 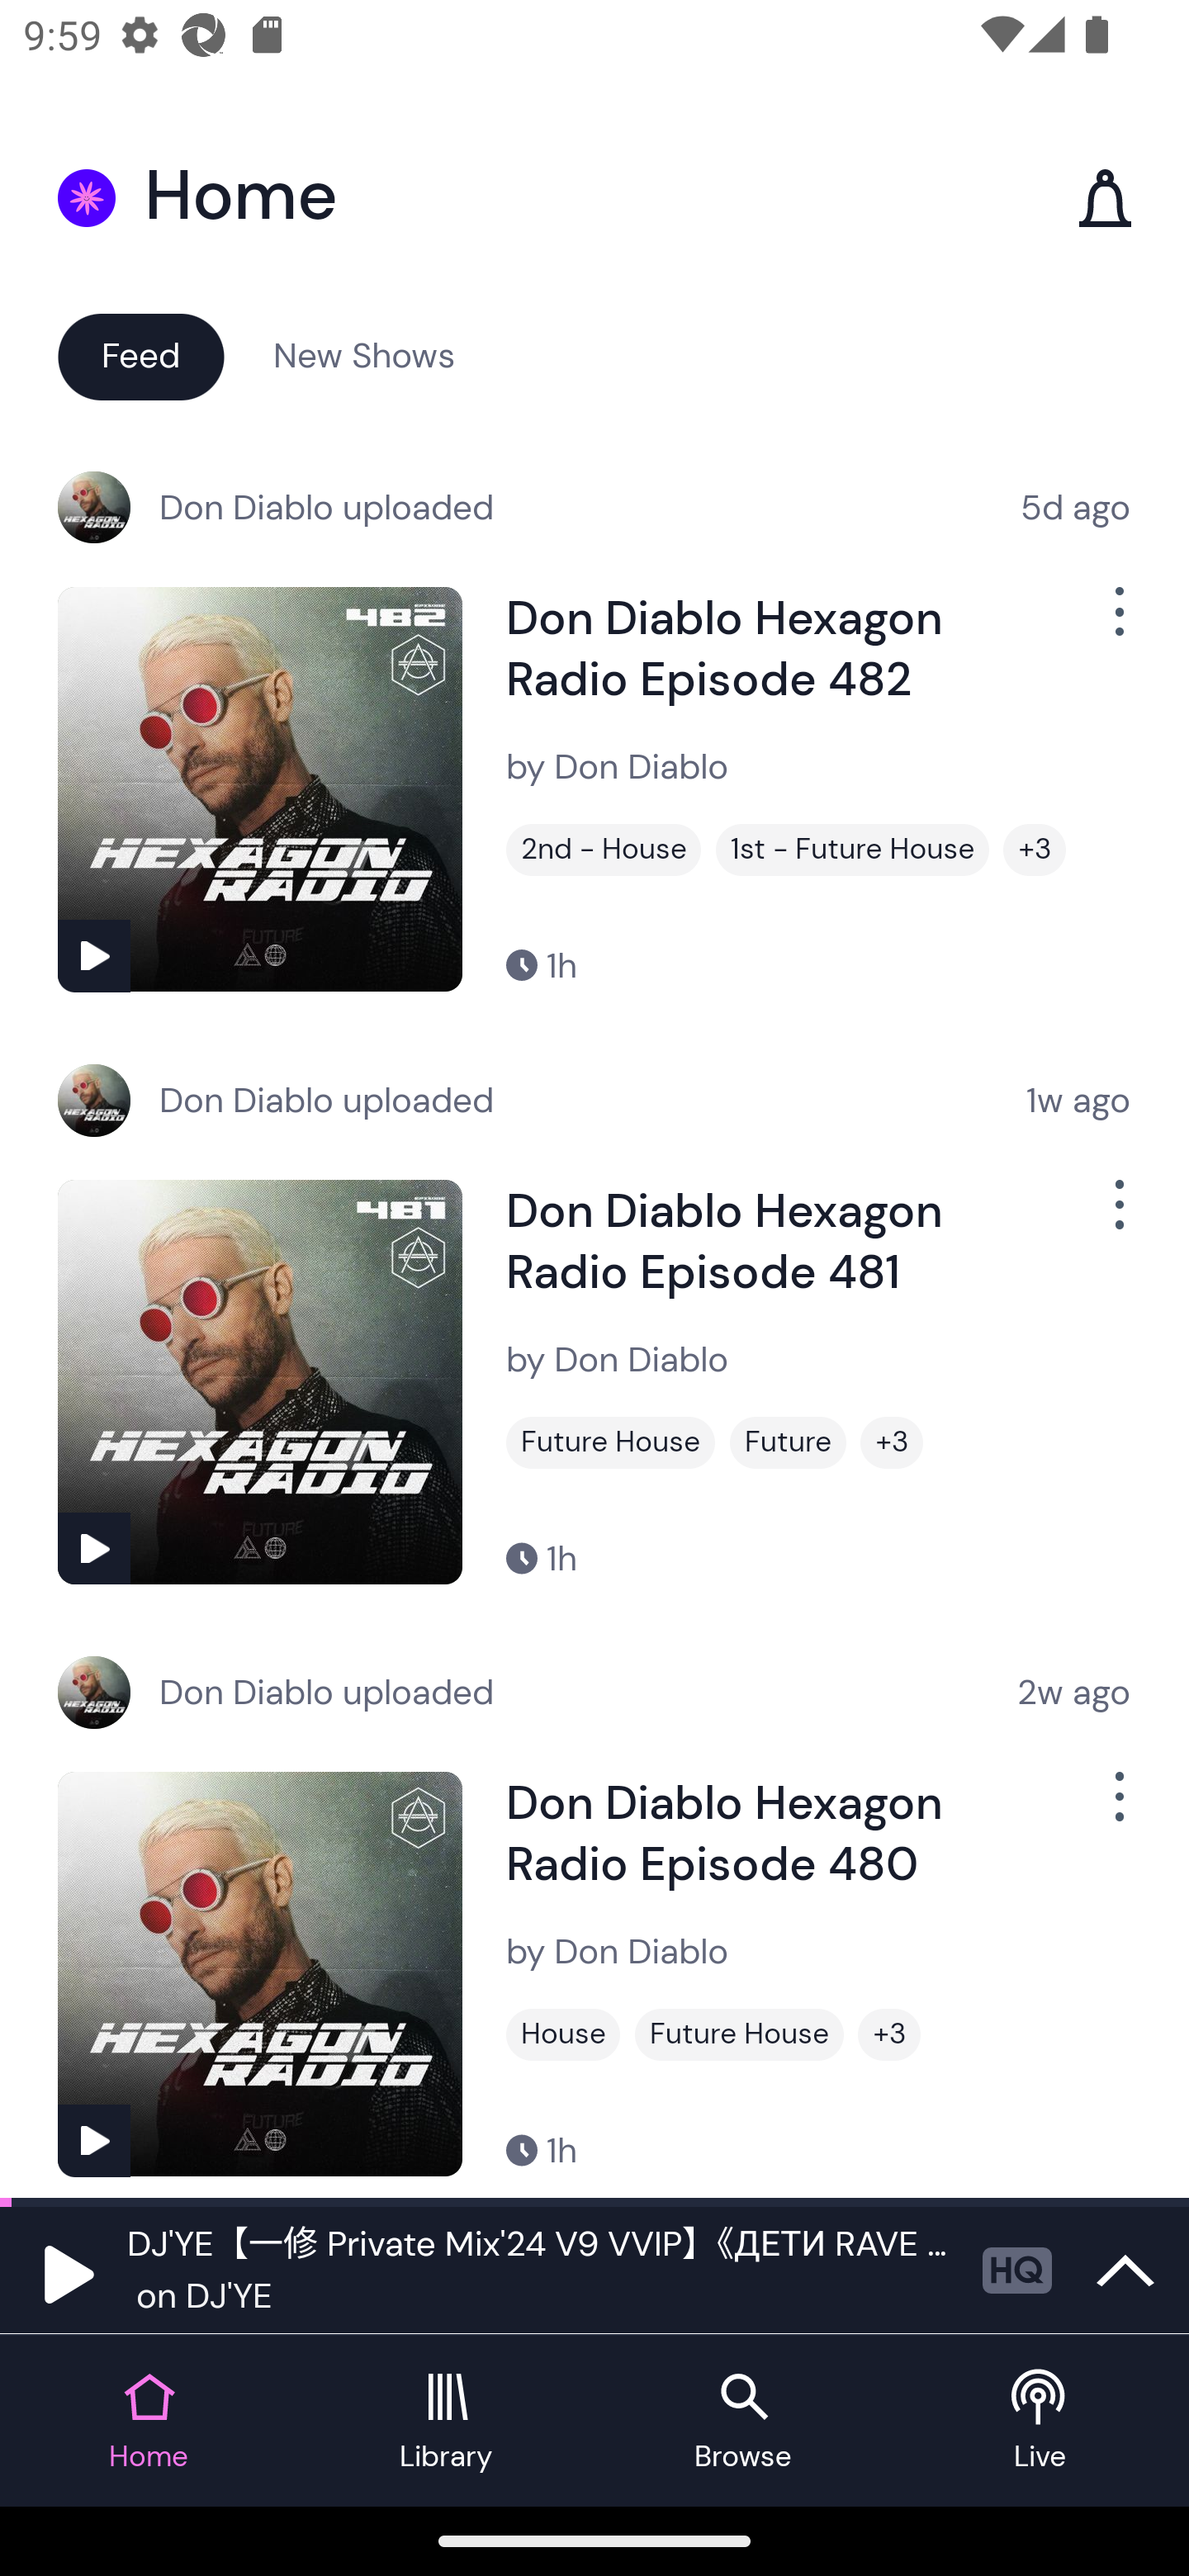 What do you see at coordinates (1116, 624) in the screenshot?
I see `Show Options Menu Button` at bounding box center [1116, 624].